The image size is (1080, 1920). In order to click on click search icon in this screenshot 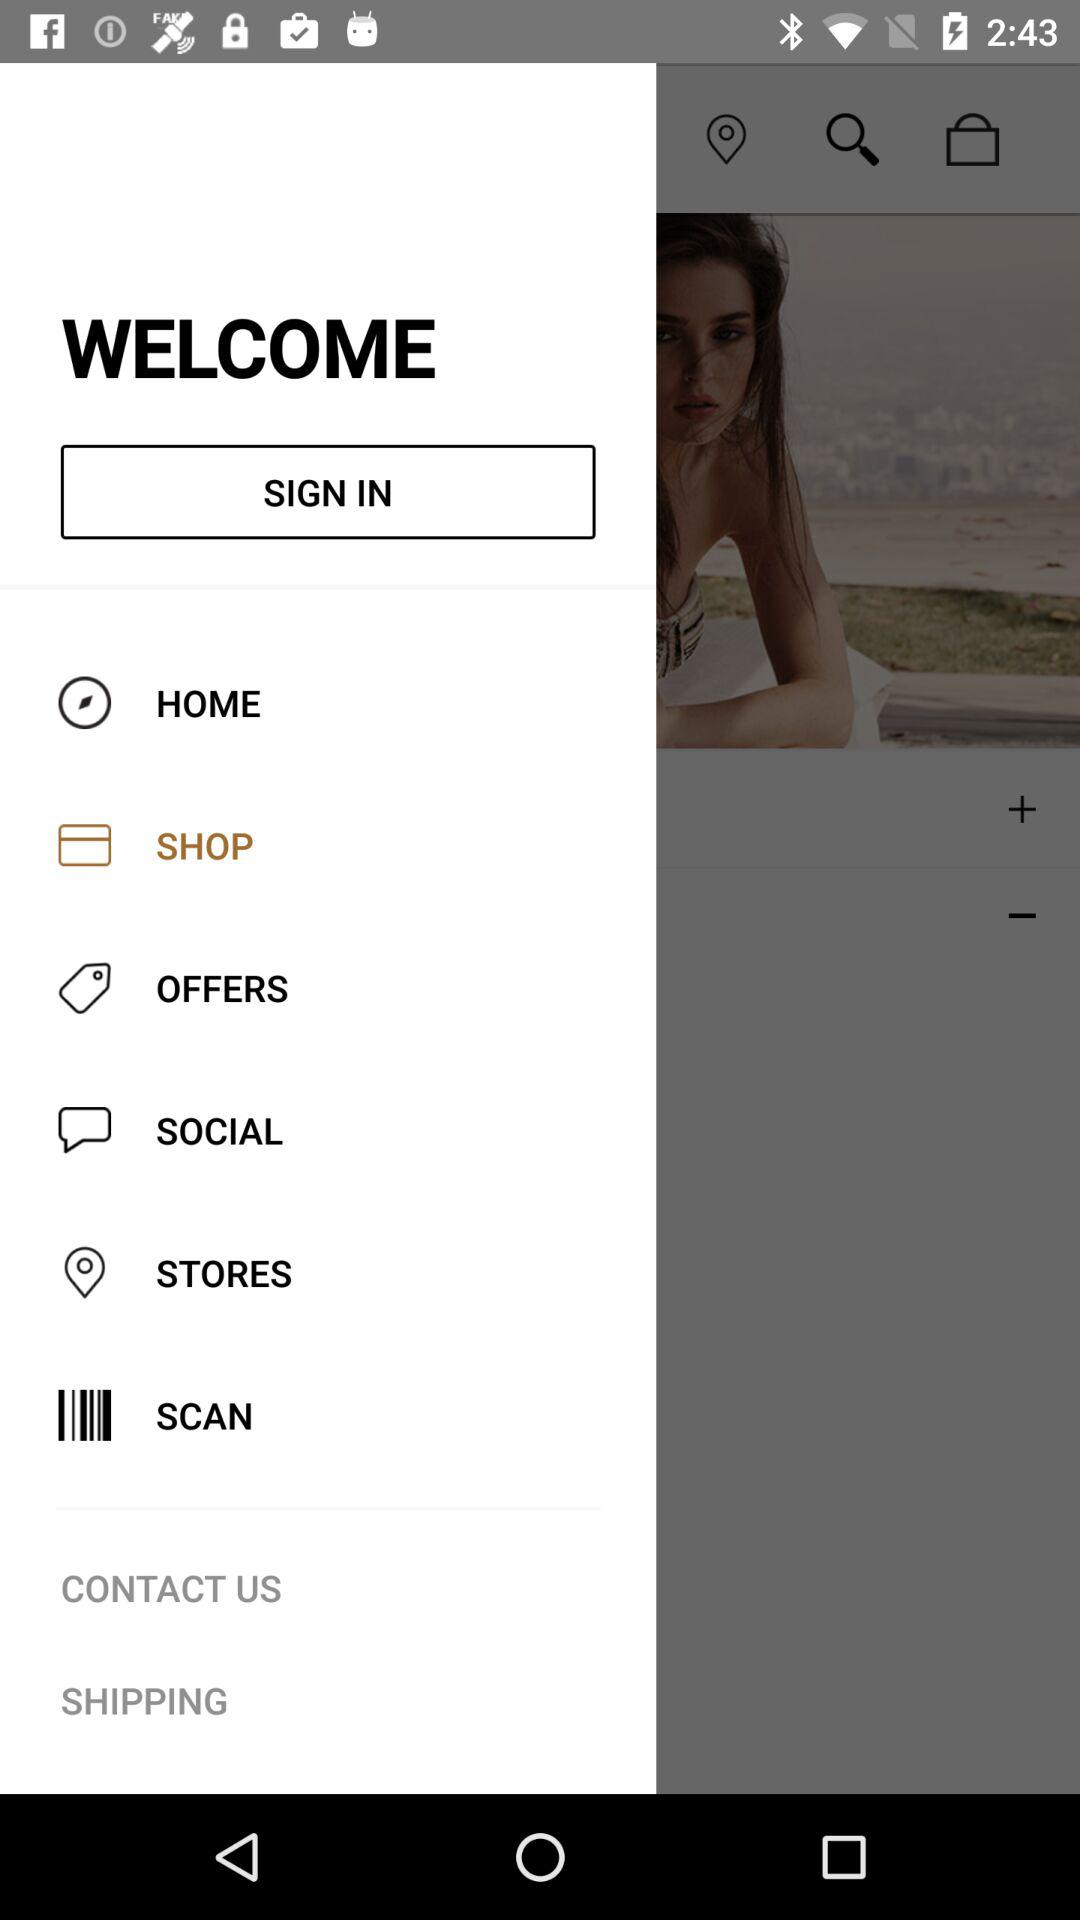, I will do `click(852, 140)`.